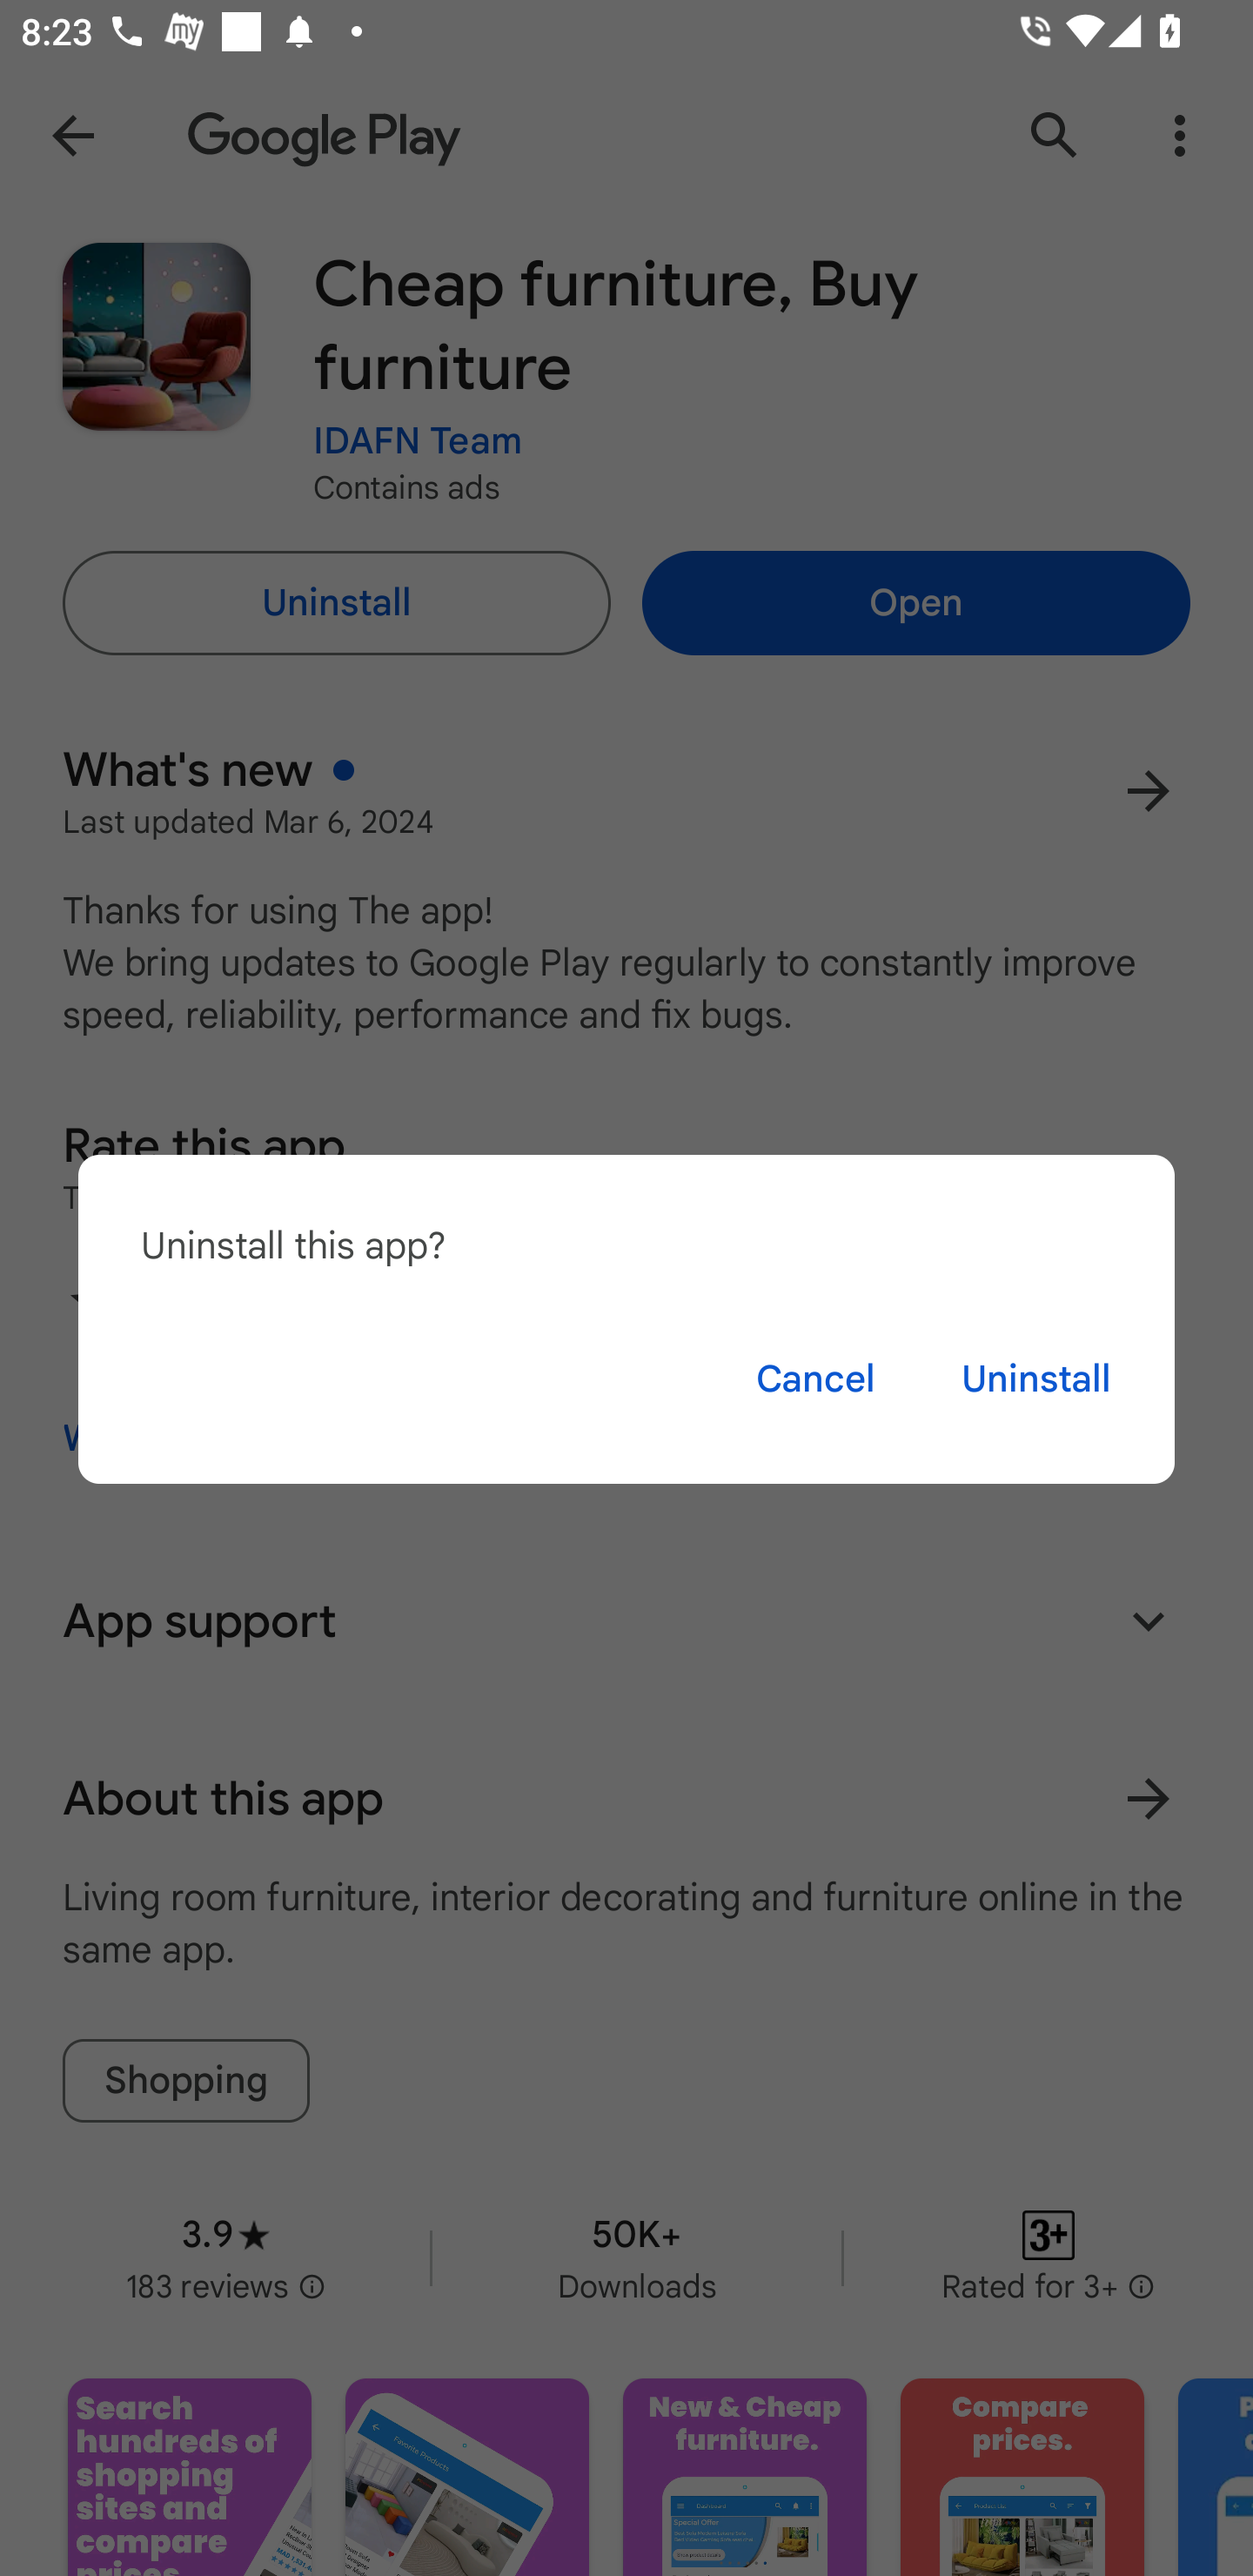  I want to click on Cancel, so click(815, 1379).